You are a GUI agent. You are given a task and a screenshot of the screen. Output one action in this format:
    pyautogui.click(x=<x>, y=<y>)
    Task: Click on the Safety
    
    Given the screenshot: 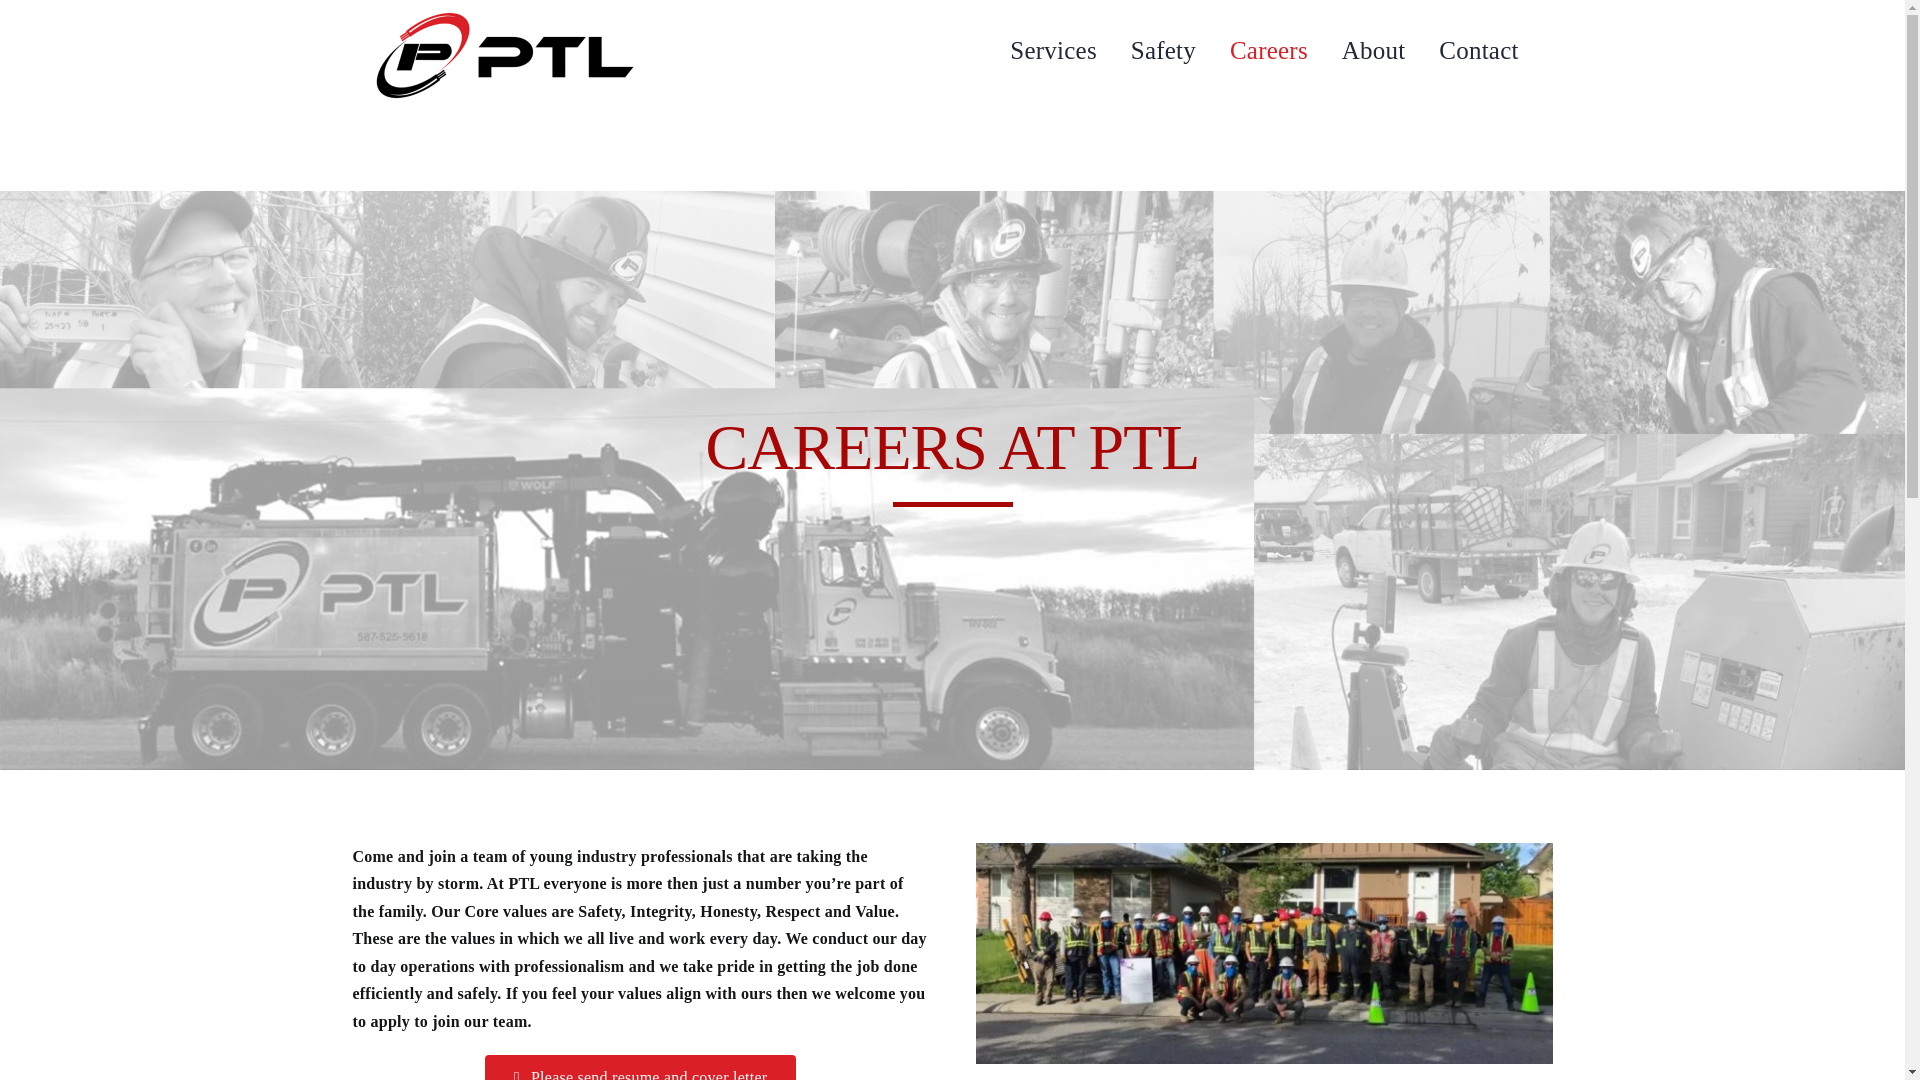 What is the action you would take?
    pyautogui.click(x=1163, y=50)
    